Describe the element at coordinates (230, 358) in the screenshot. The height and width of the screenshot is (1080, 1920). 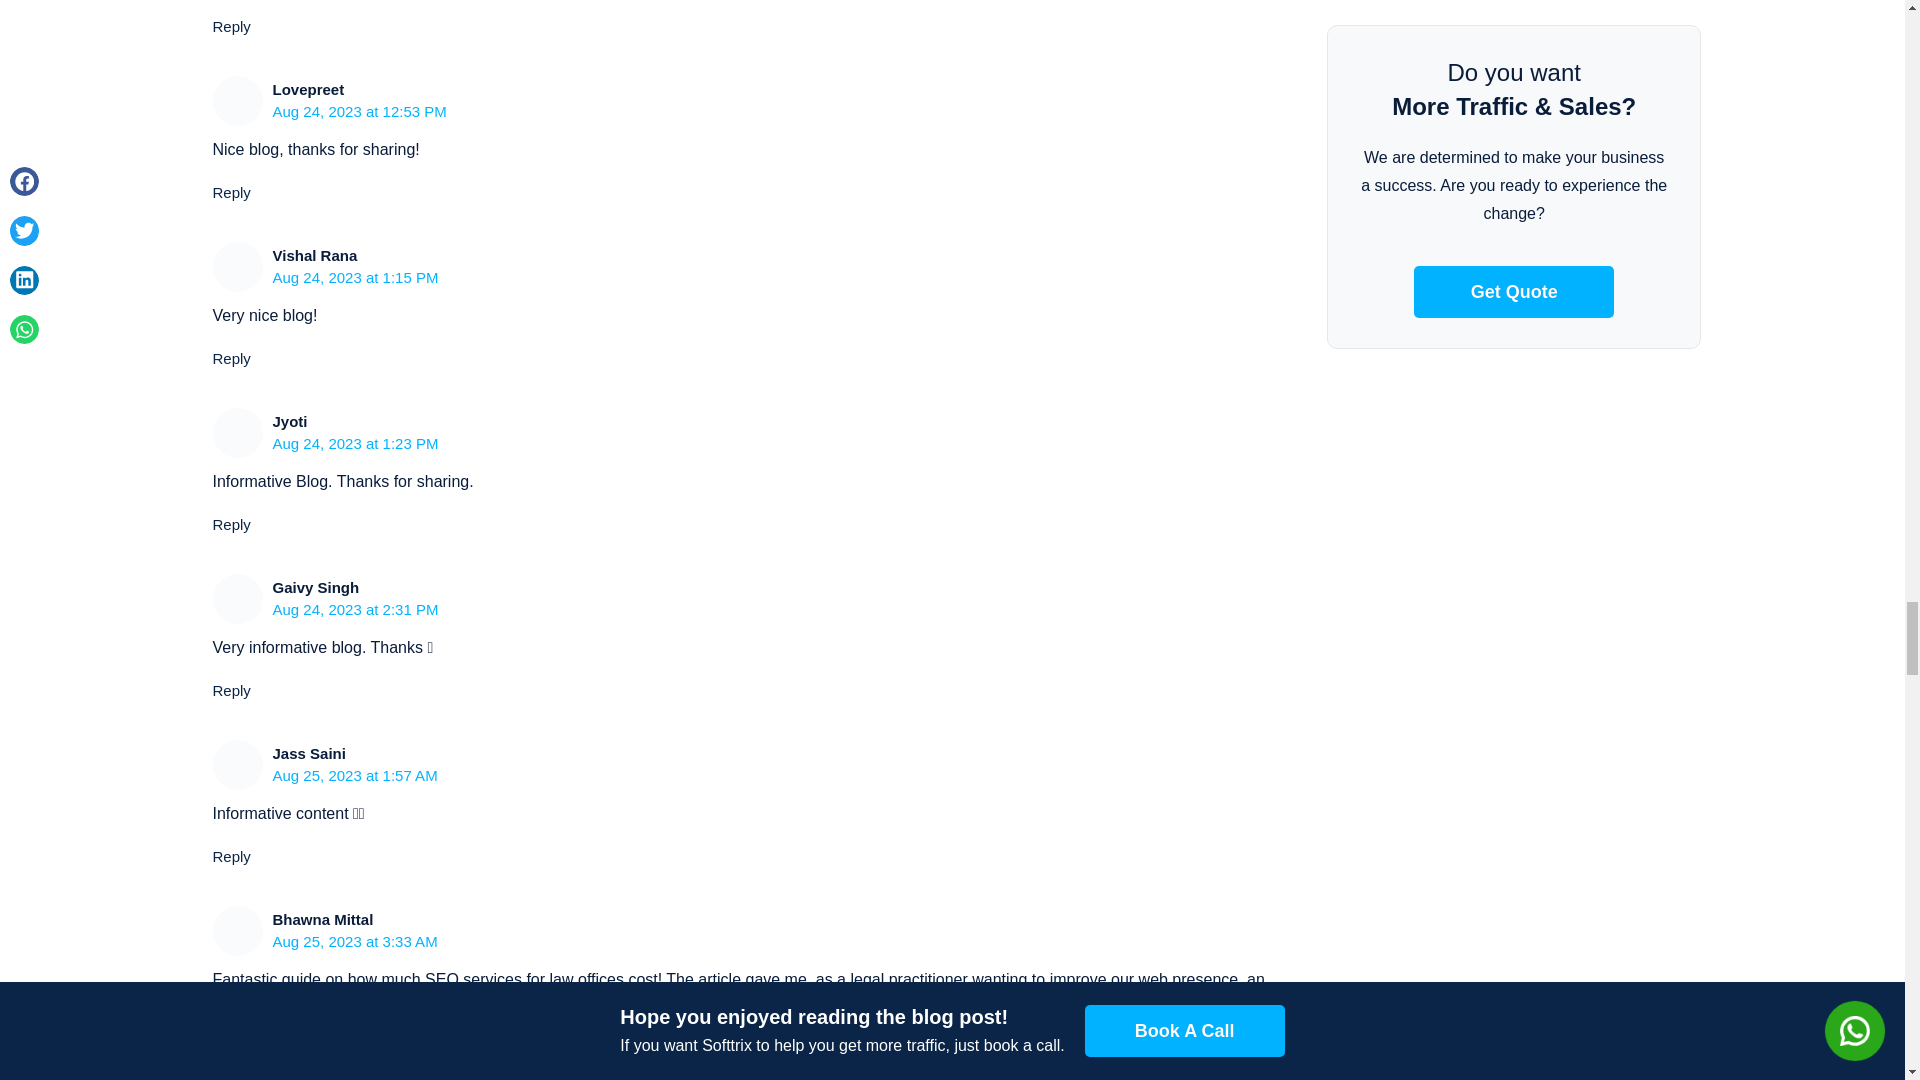
I see `Reply` at that location.